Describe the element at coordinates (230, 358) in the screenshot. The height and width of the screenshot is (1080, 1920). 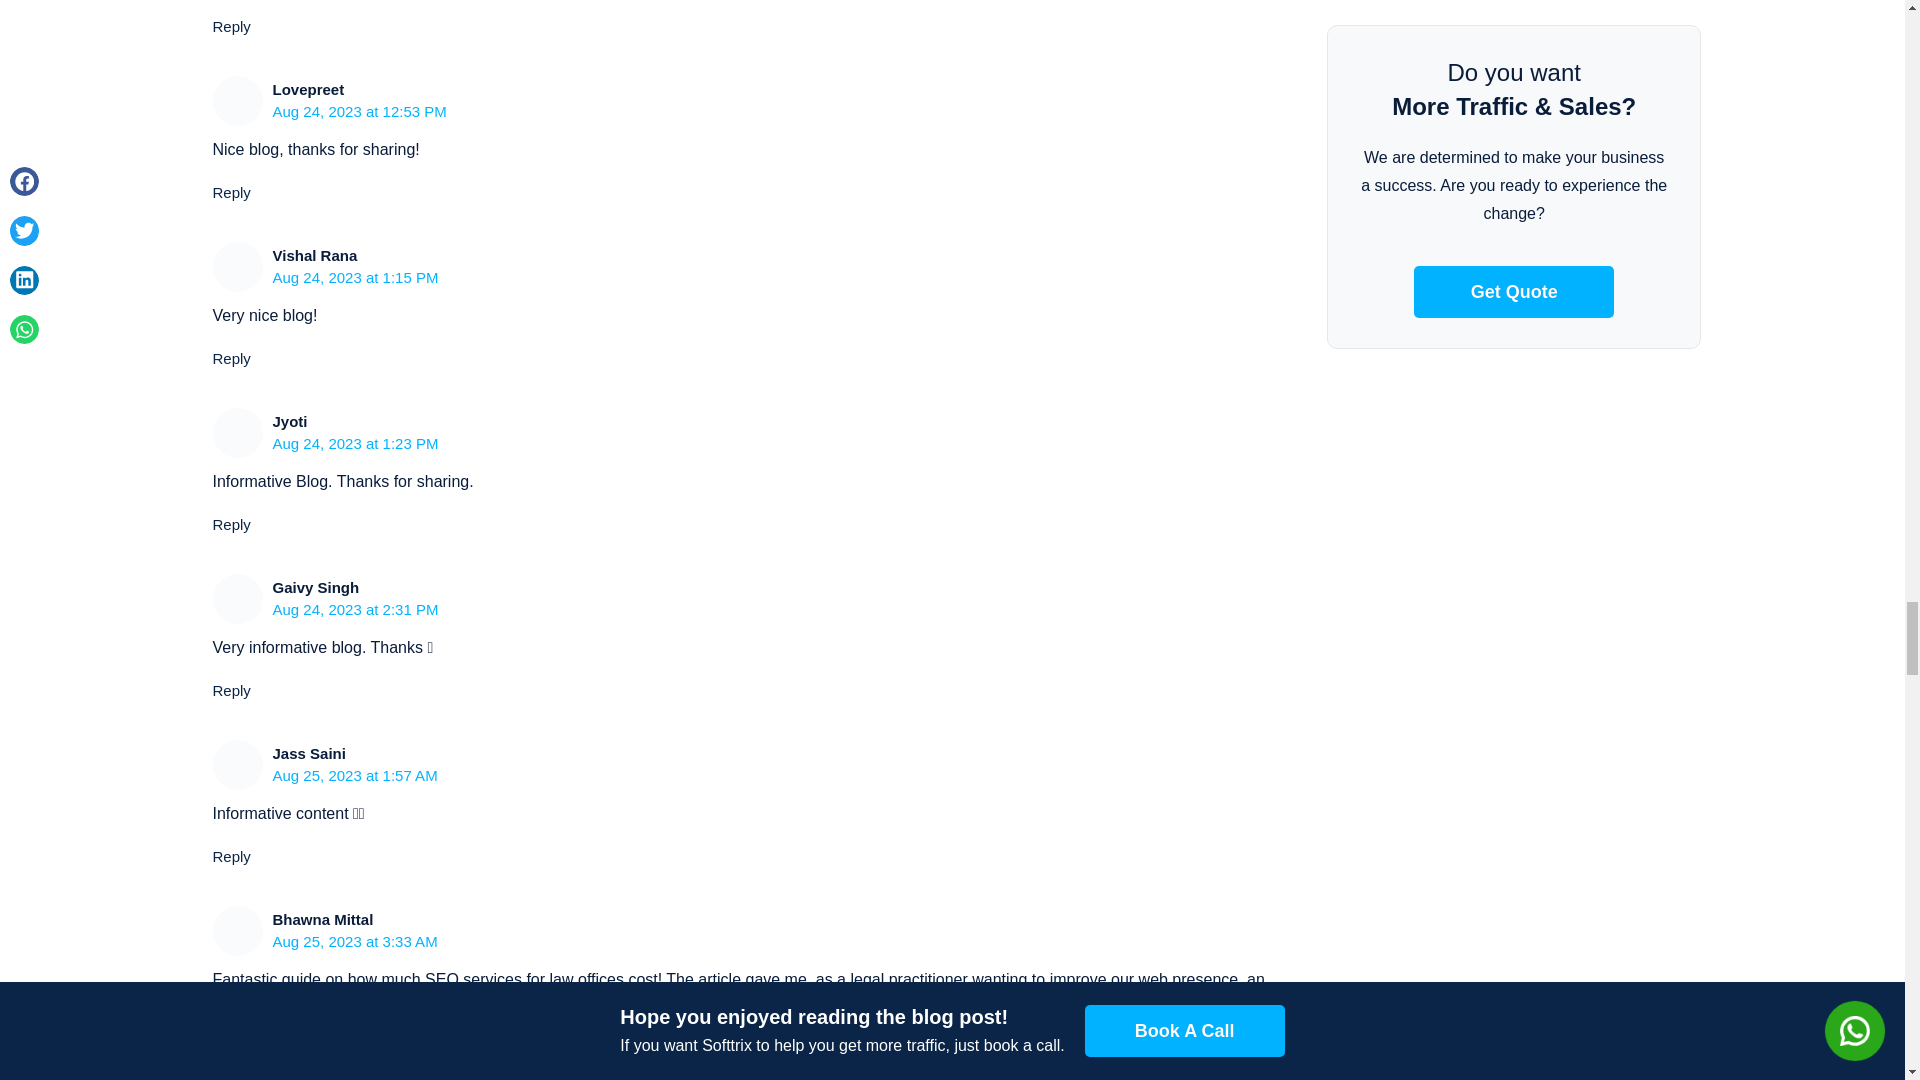
I see `Reply` at that location.